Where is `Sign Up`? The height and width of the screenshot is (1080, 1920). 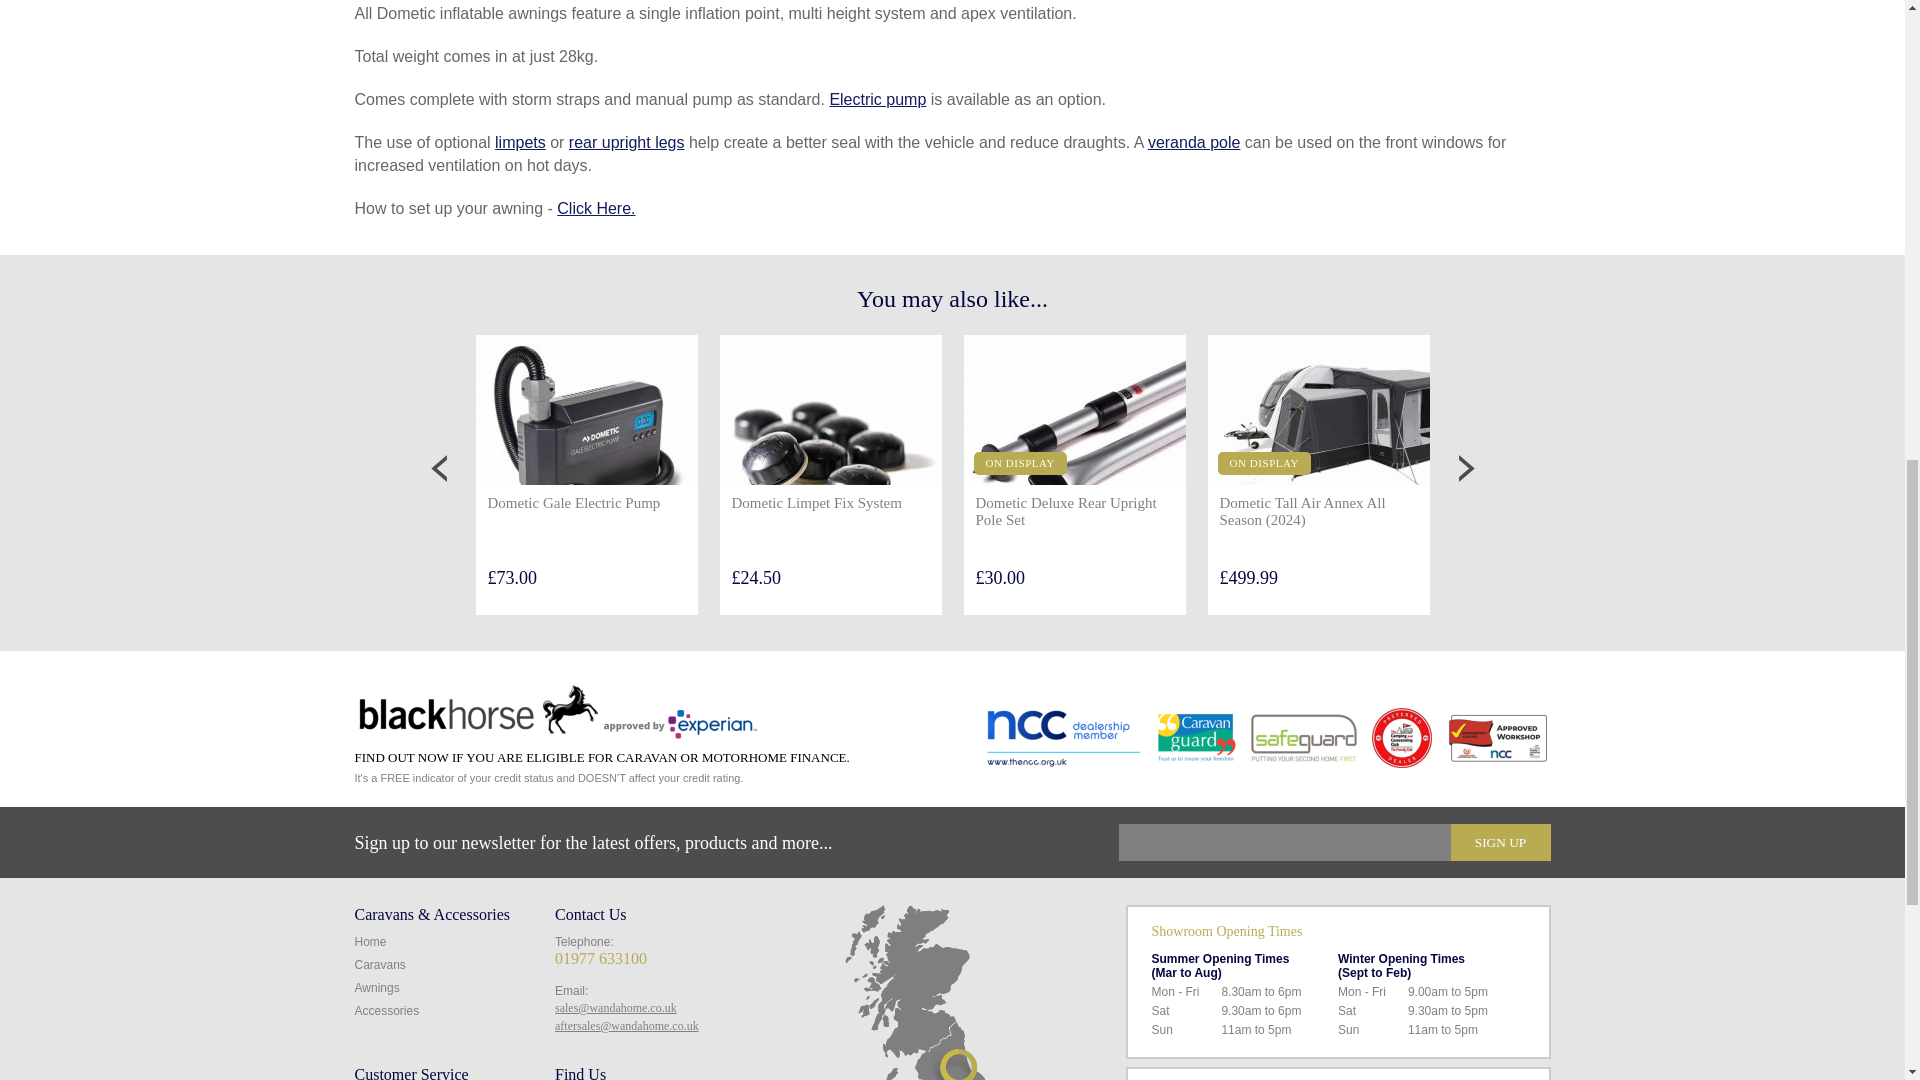 Sign Up is located at coordinates (1499, 842).